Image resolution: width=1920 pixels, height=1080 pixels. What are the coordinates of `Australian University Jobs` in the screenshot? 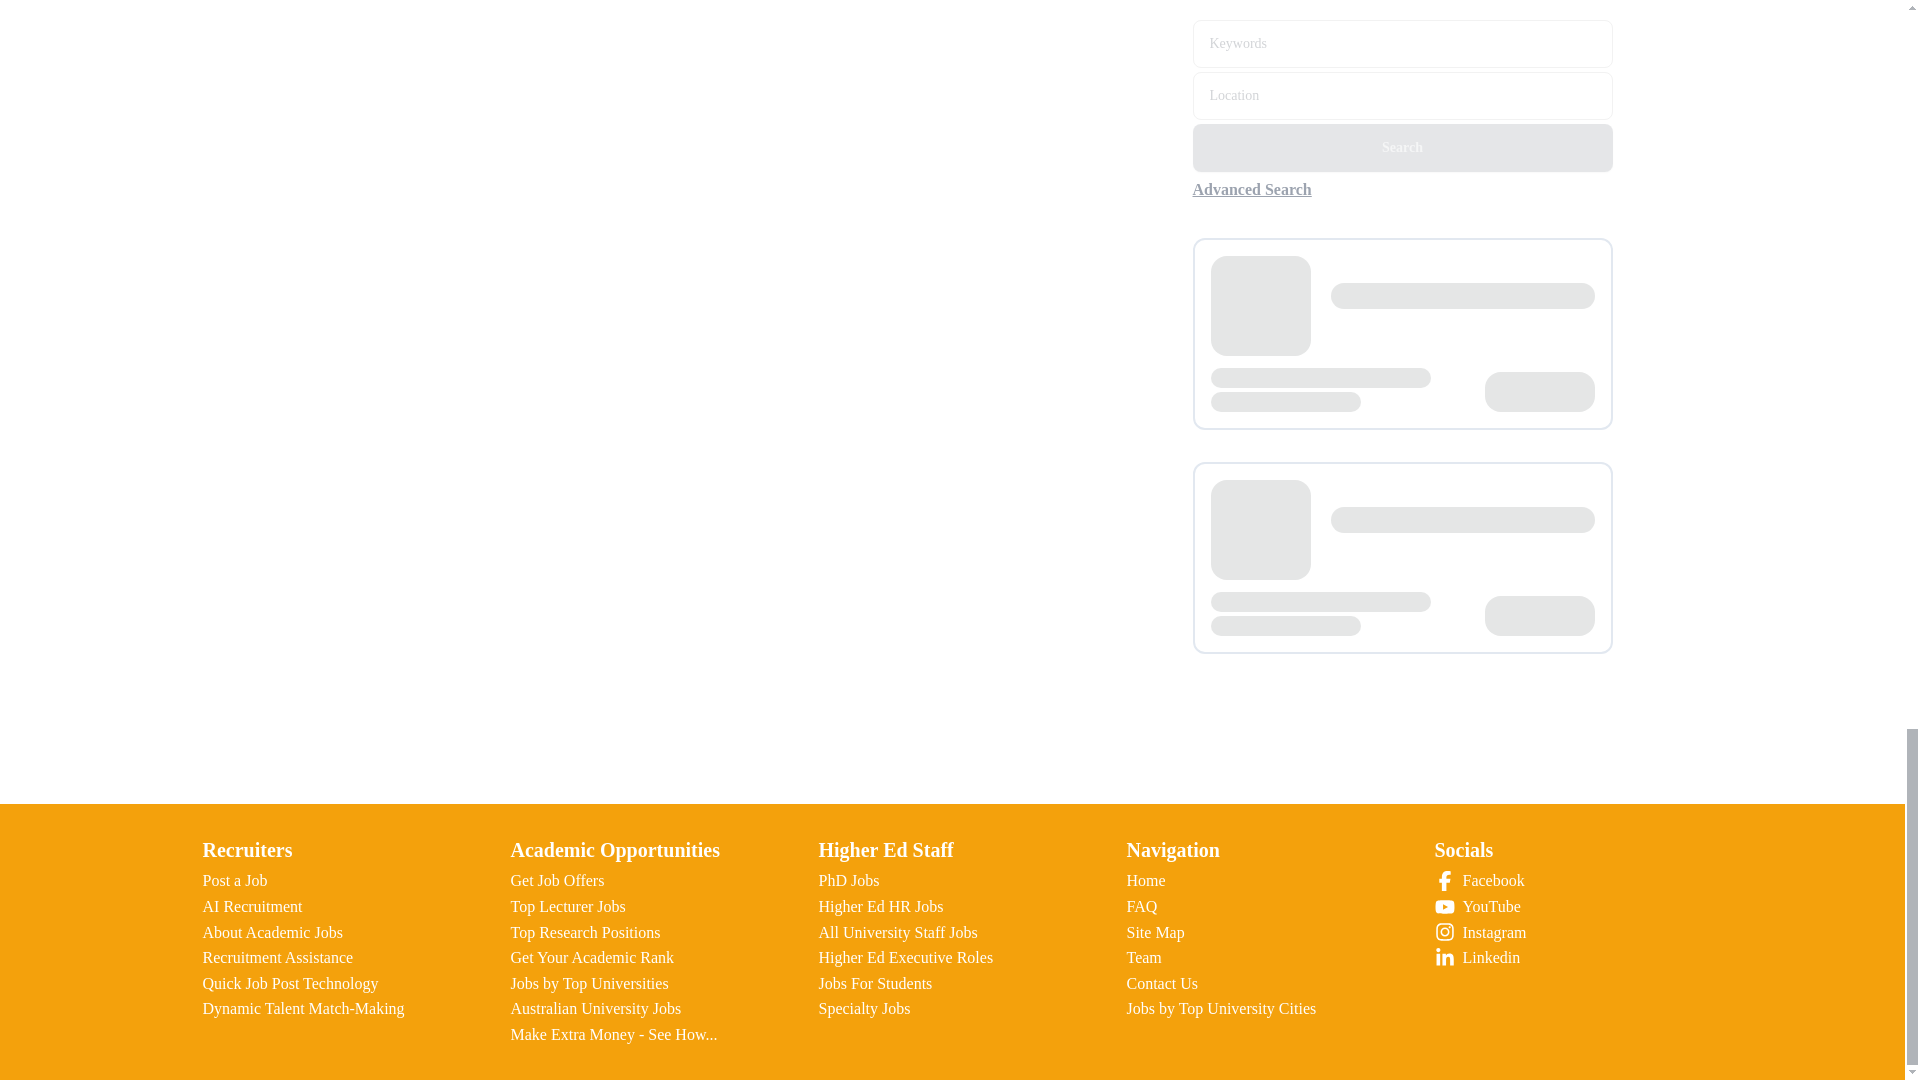 It's located at (596, 1008).